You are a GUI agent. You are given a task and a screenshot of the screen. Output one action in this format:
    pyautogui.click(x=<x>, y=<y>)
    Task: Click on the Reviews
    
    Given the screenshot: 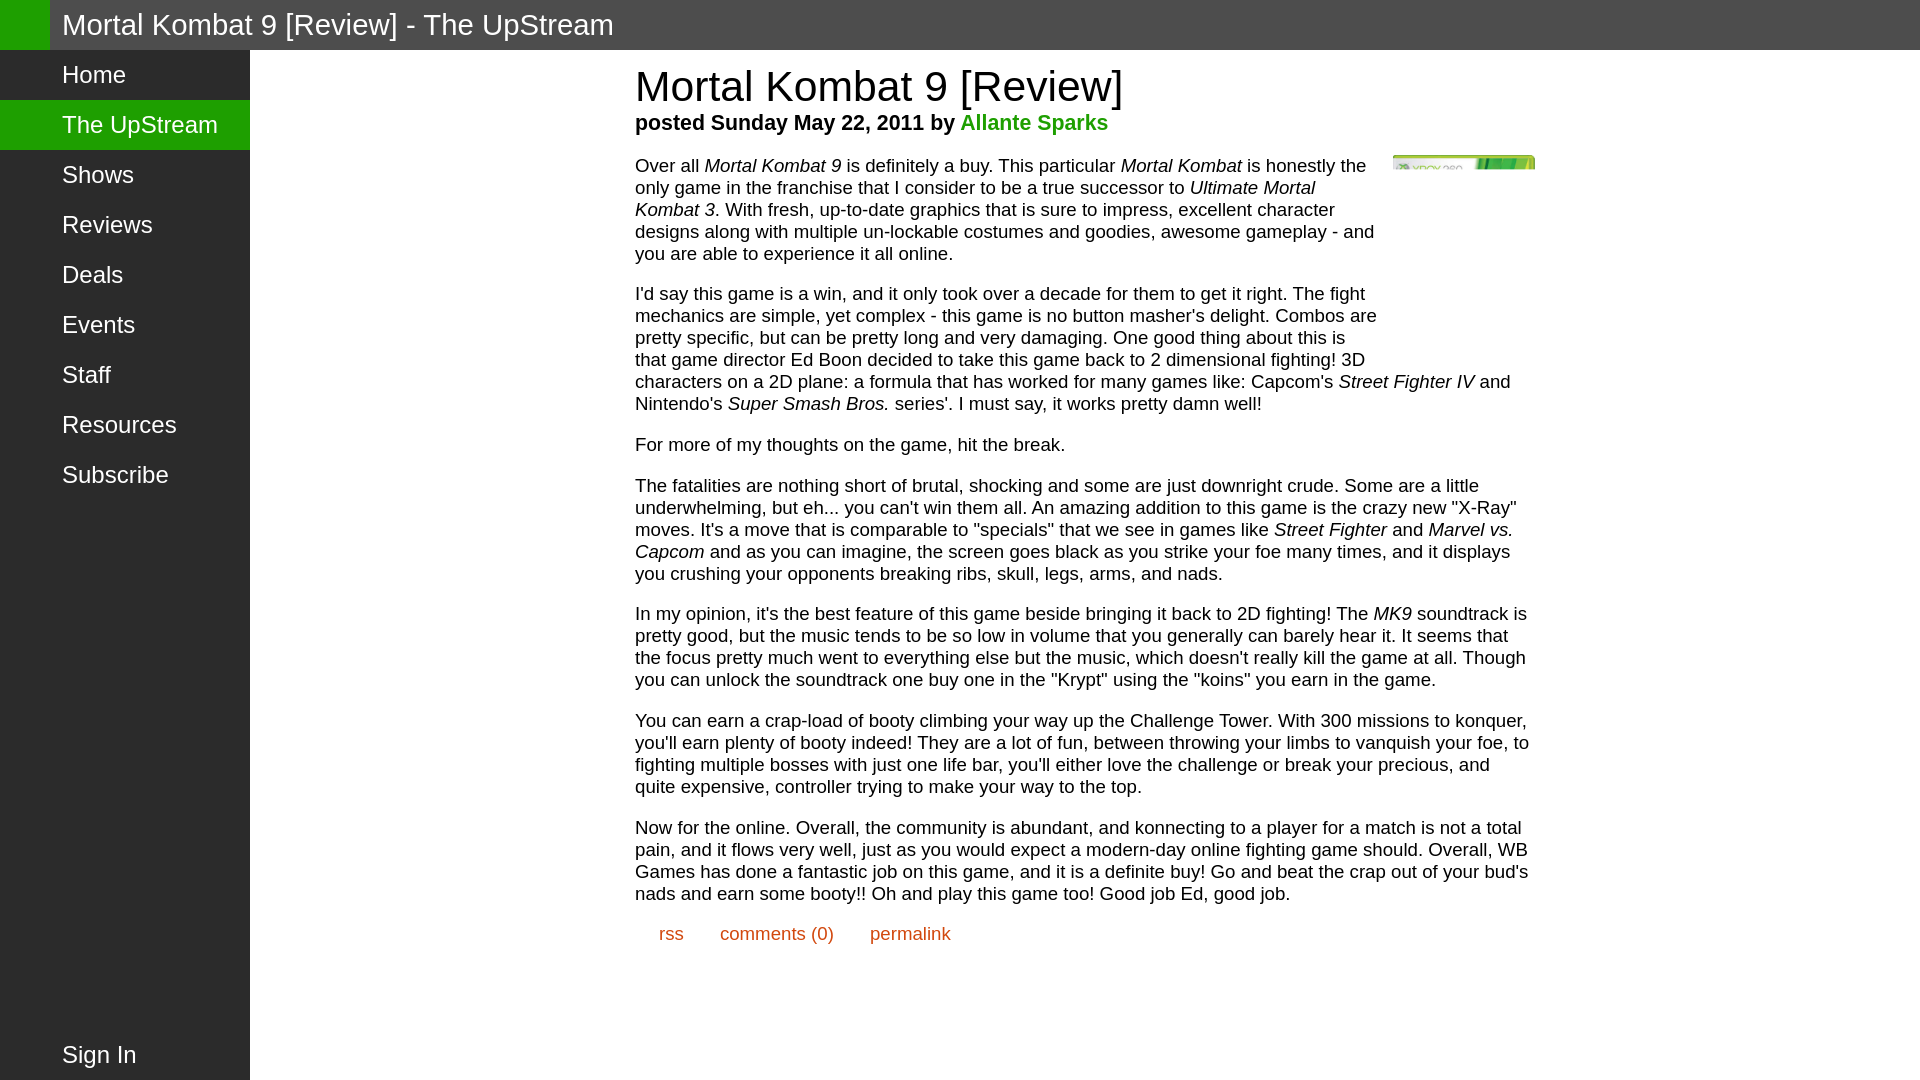 What is the action you would take?
    pyautogui.click(x=124, y=224)
    